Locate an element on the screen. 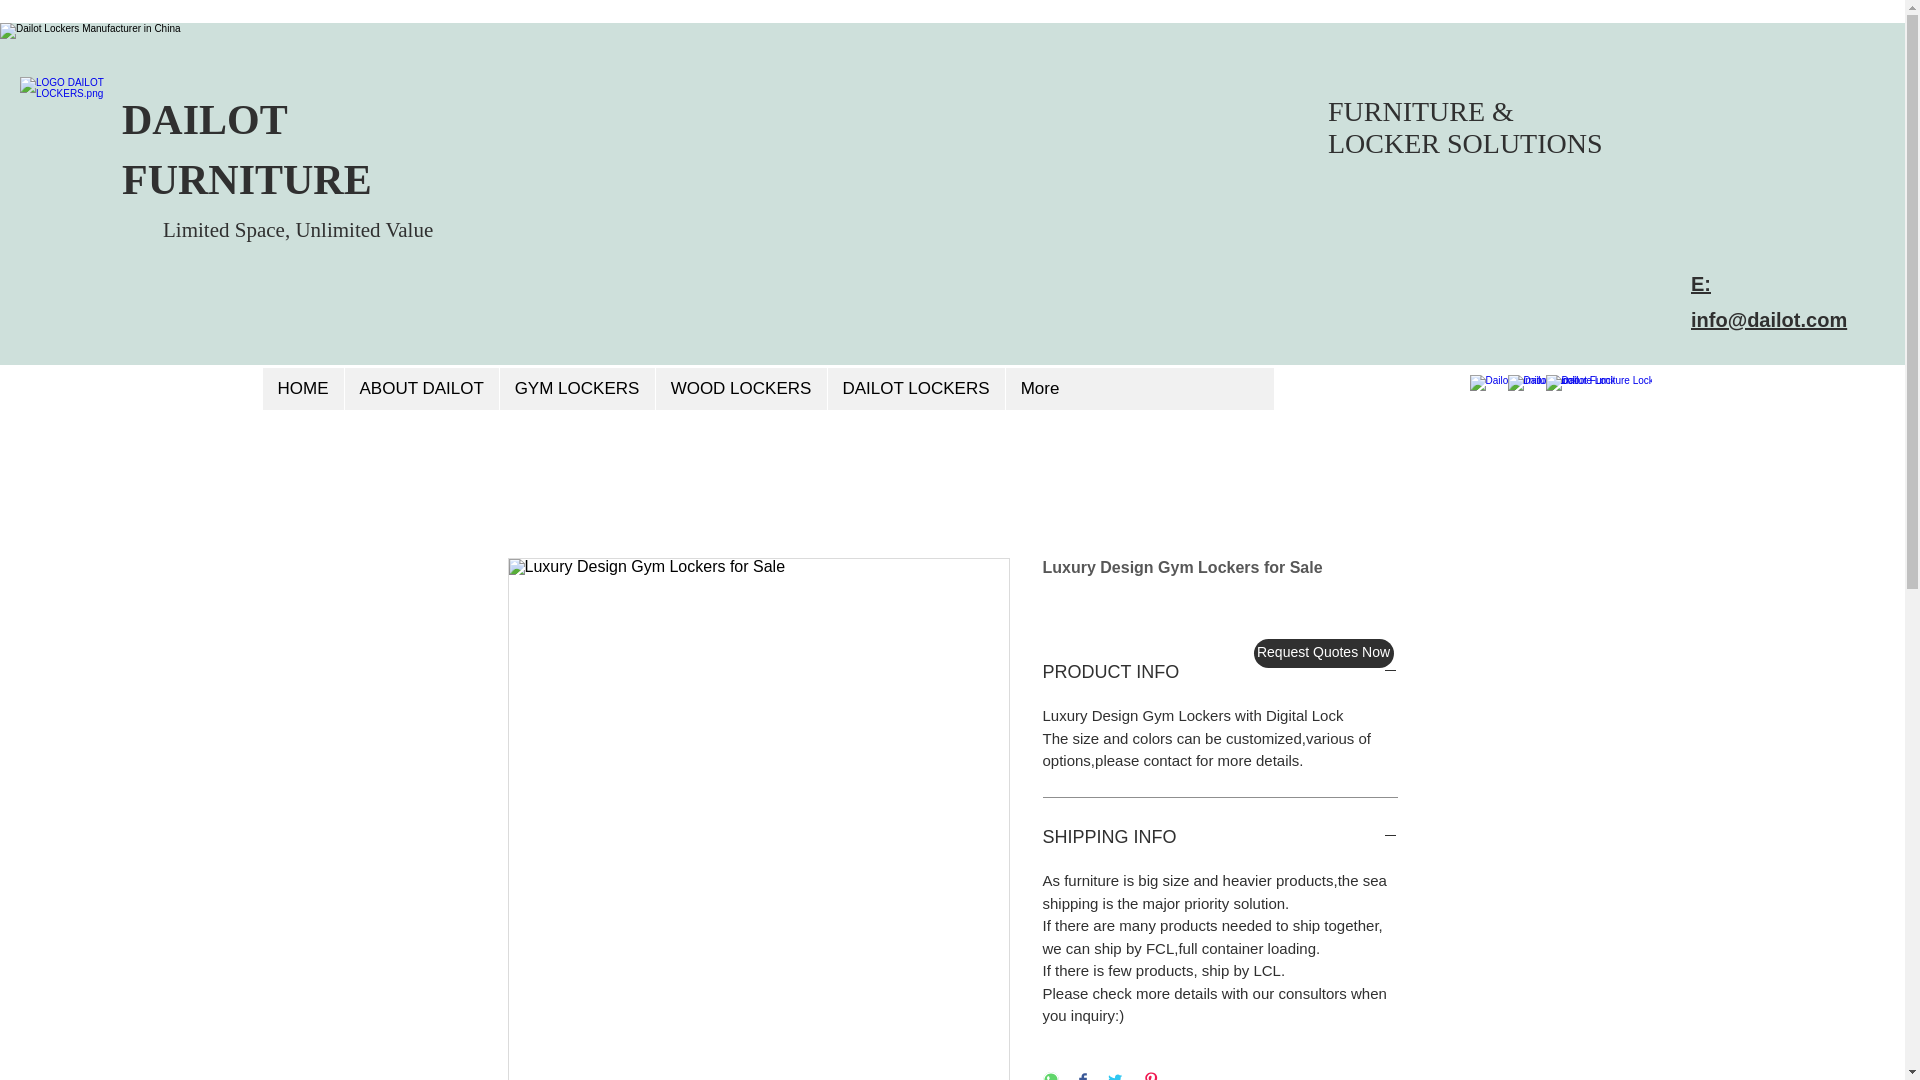 This screenshot has height=1080, width=1920. GYM LOCKERS is located at coordinates (576, 389).